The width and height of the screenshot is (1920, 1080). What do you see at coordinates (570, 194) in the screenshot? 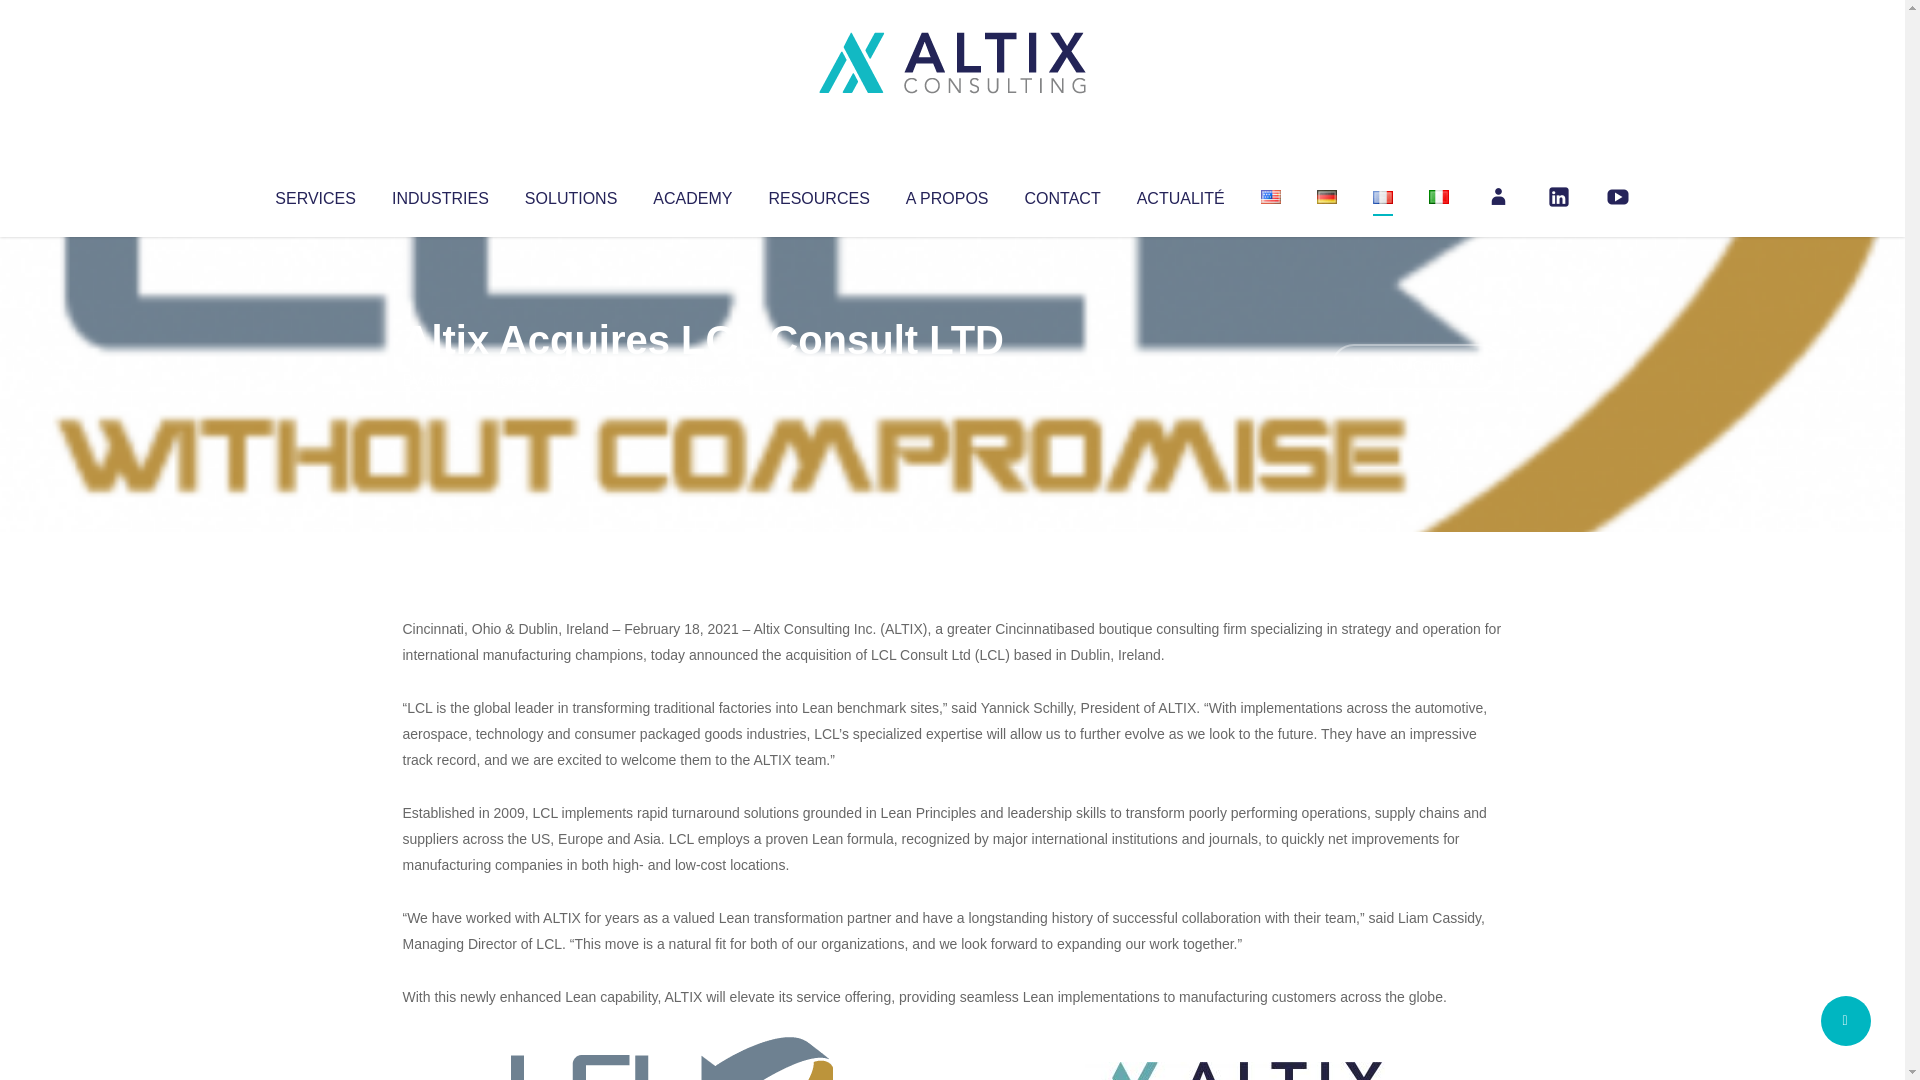
I see `SOLUTIONS` at bounding box center [570, 194].